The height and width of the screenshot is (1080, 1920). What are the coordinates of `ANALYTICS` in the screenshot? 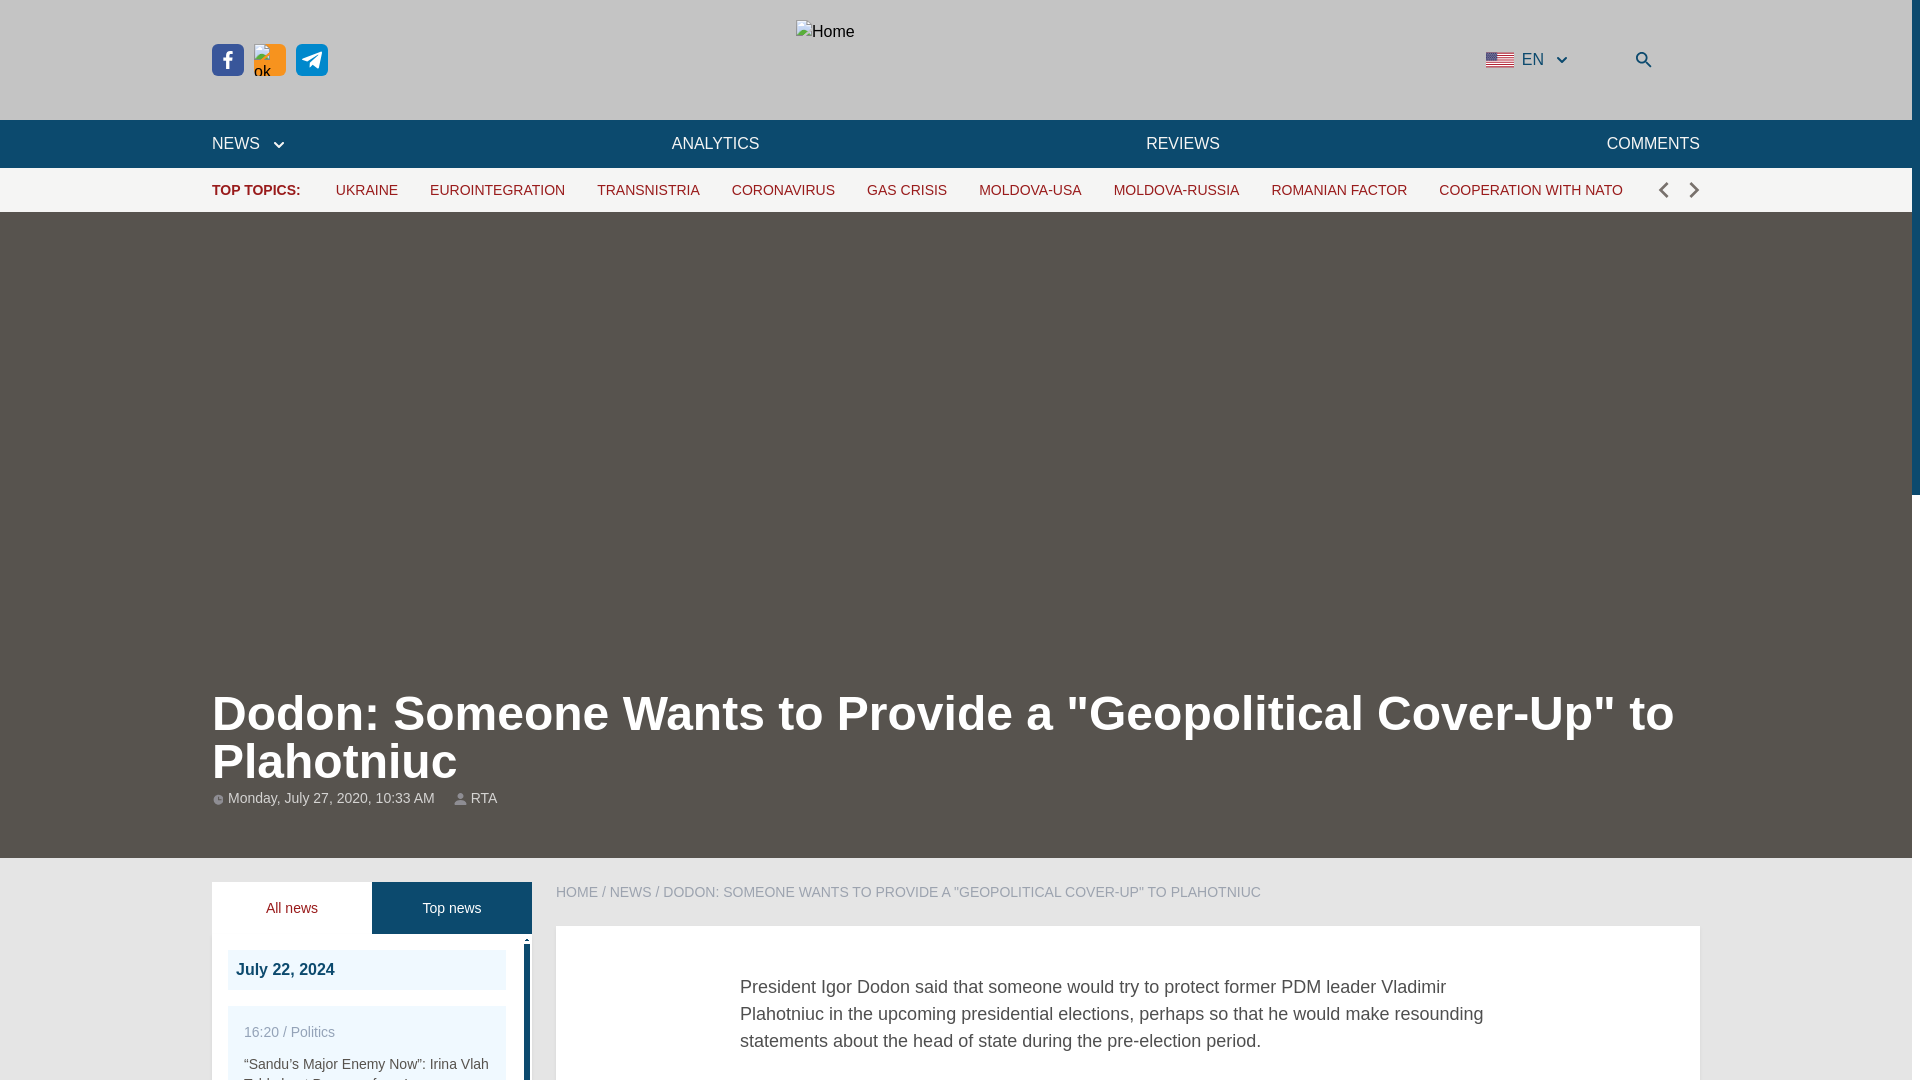 It's located at (716, 143).